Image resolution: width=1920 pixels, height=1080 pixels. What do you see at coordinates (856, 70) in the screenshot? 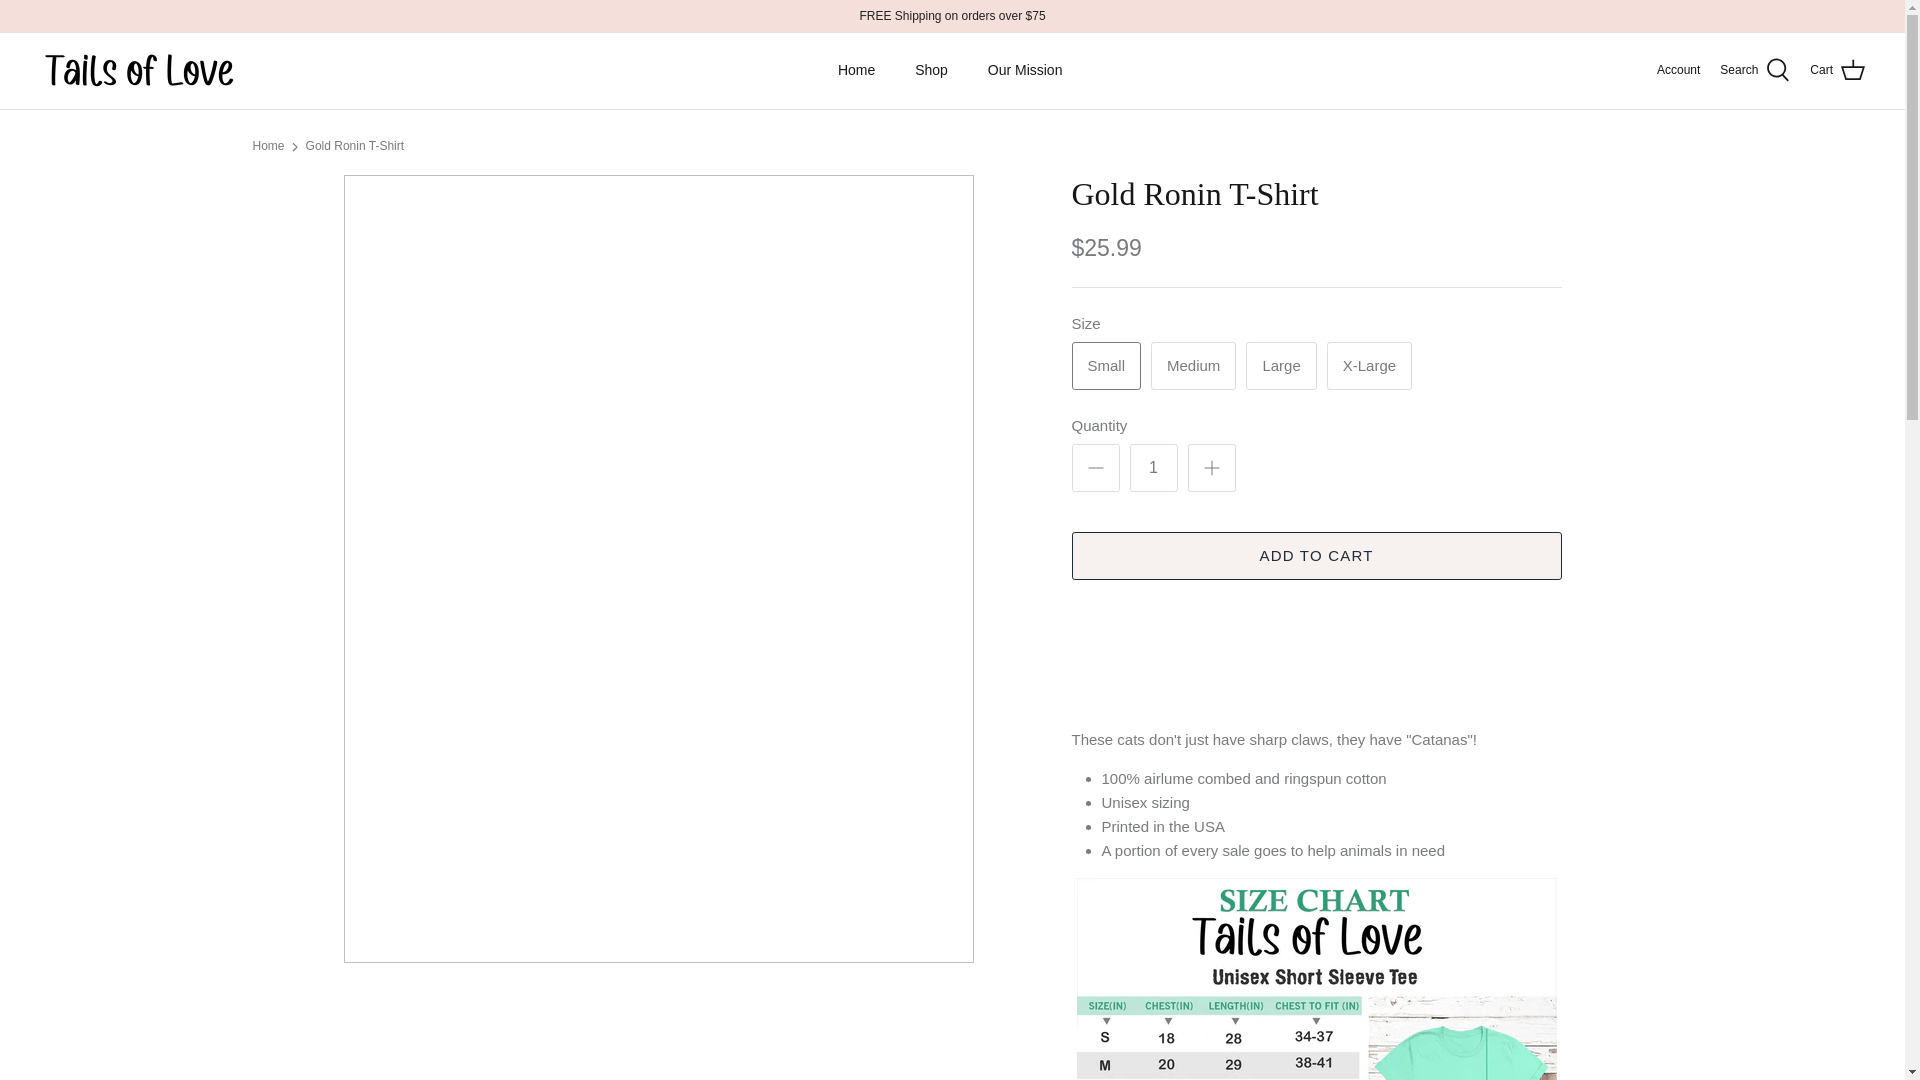
I see `Home` at bounding box center [856, 70].